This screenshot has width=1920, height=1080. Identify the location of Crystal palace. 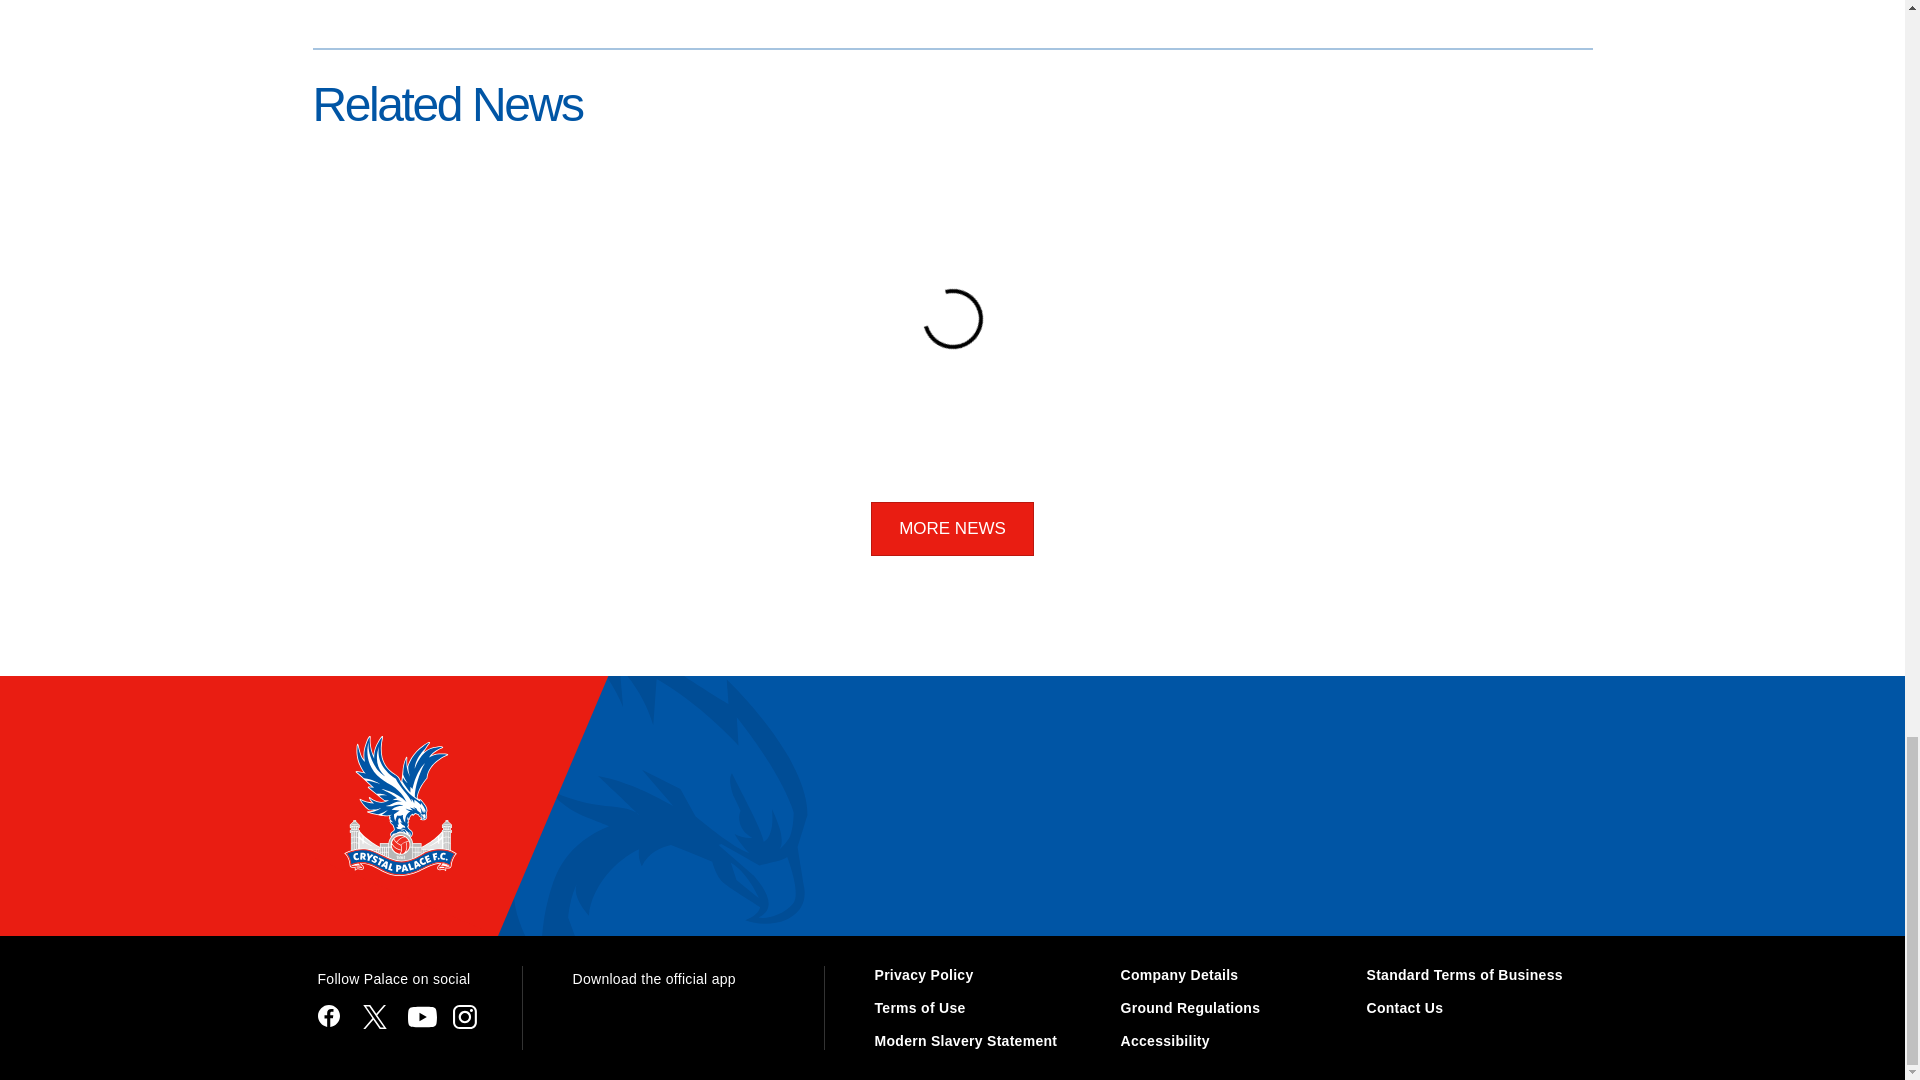
(398, 805).